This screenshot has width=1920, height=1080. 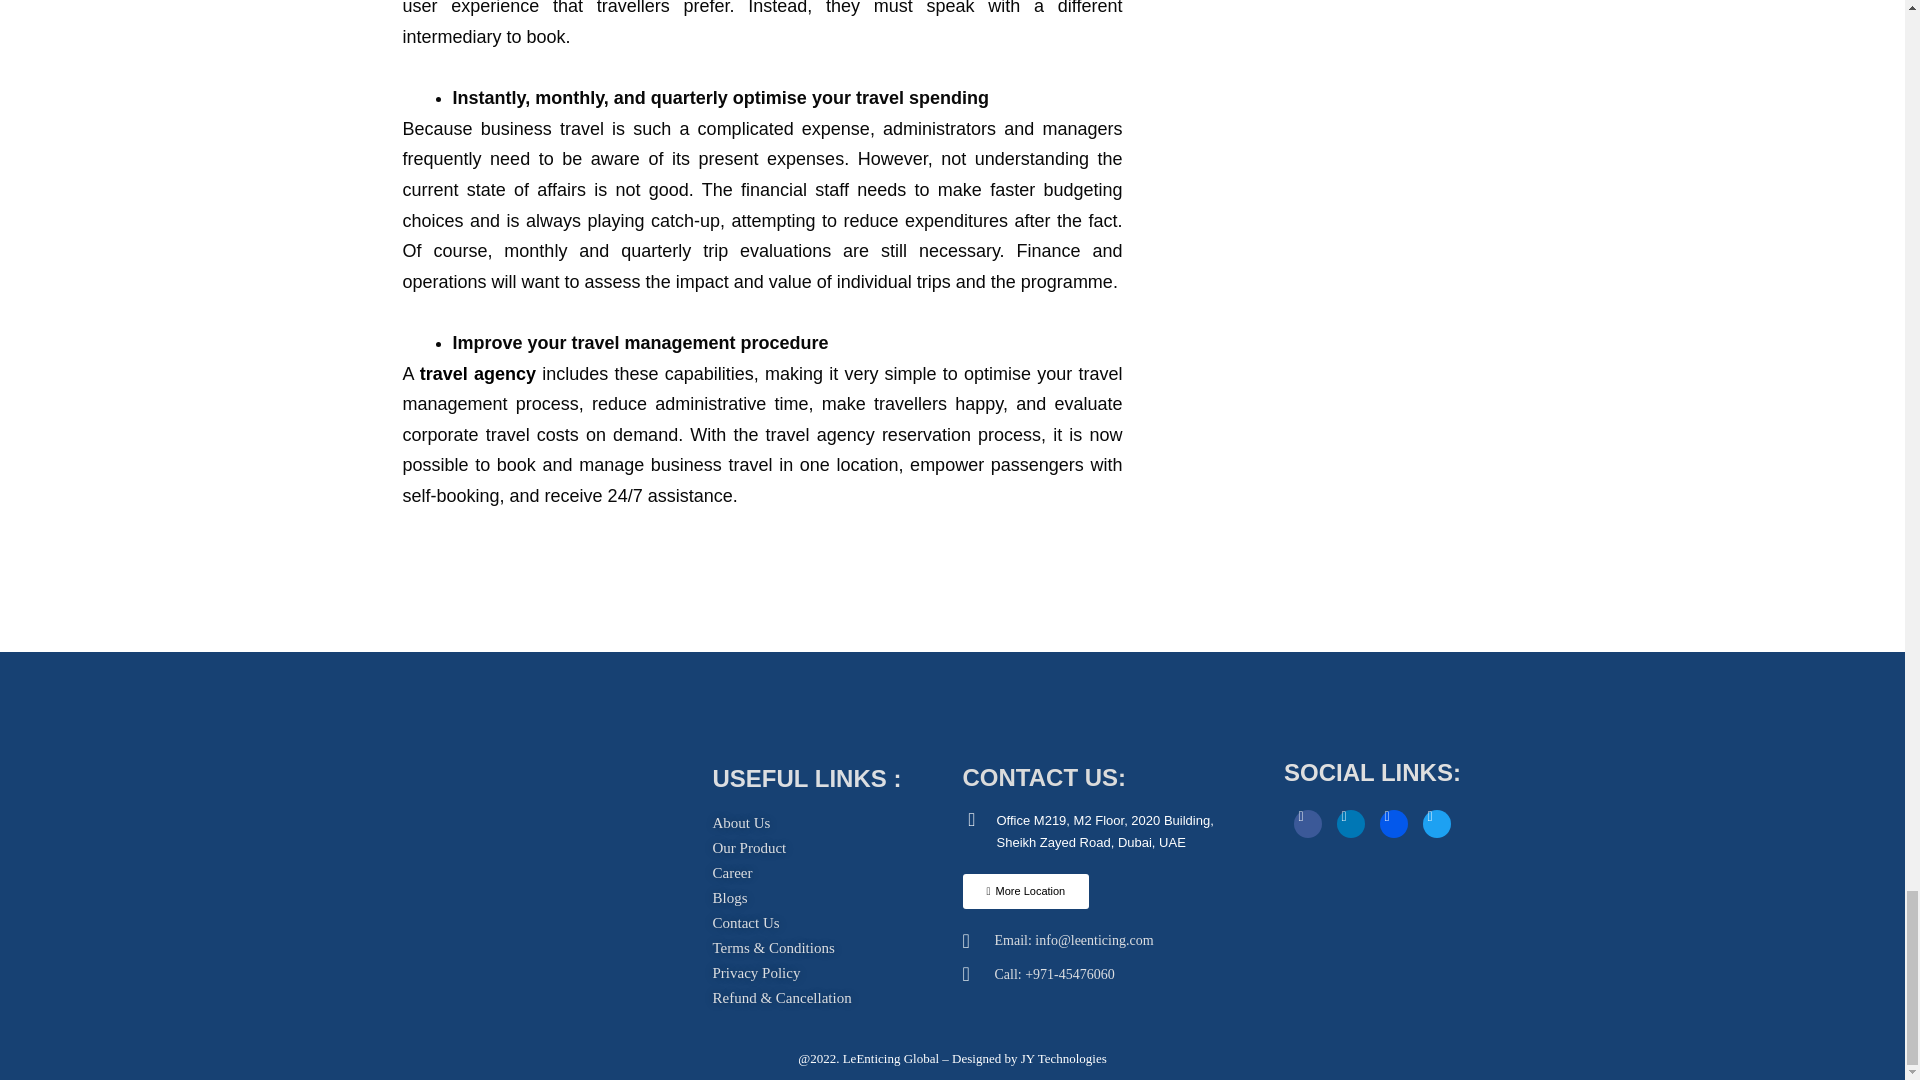 I want to click on Blogs, so click(x=729, y=898).